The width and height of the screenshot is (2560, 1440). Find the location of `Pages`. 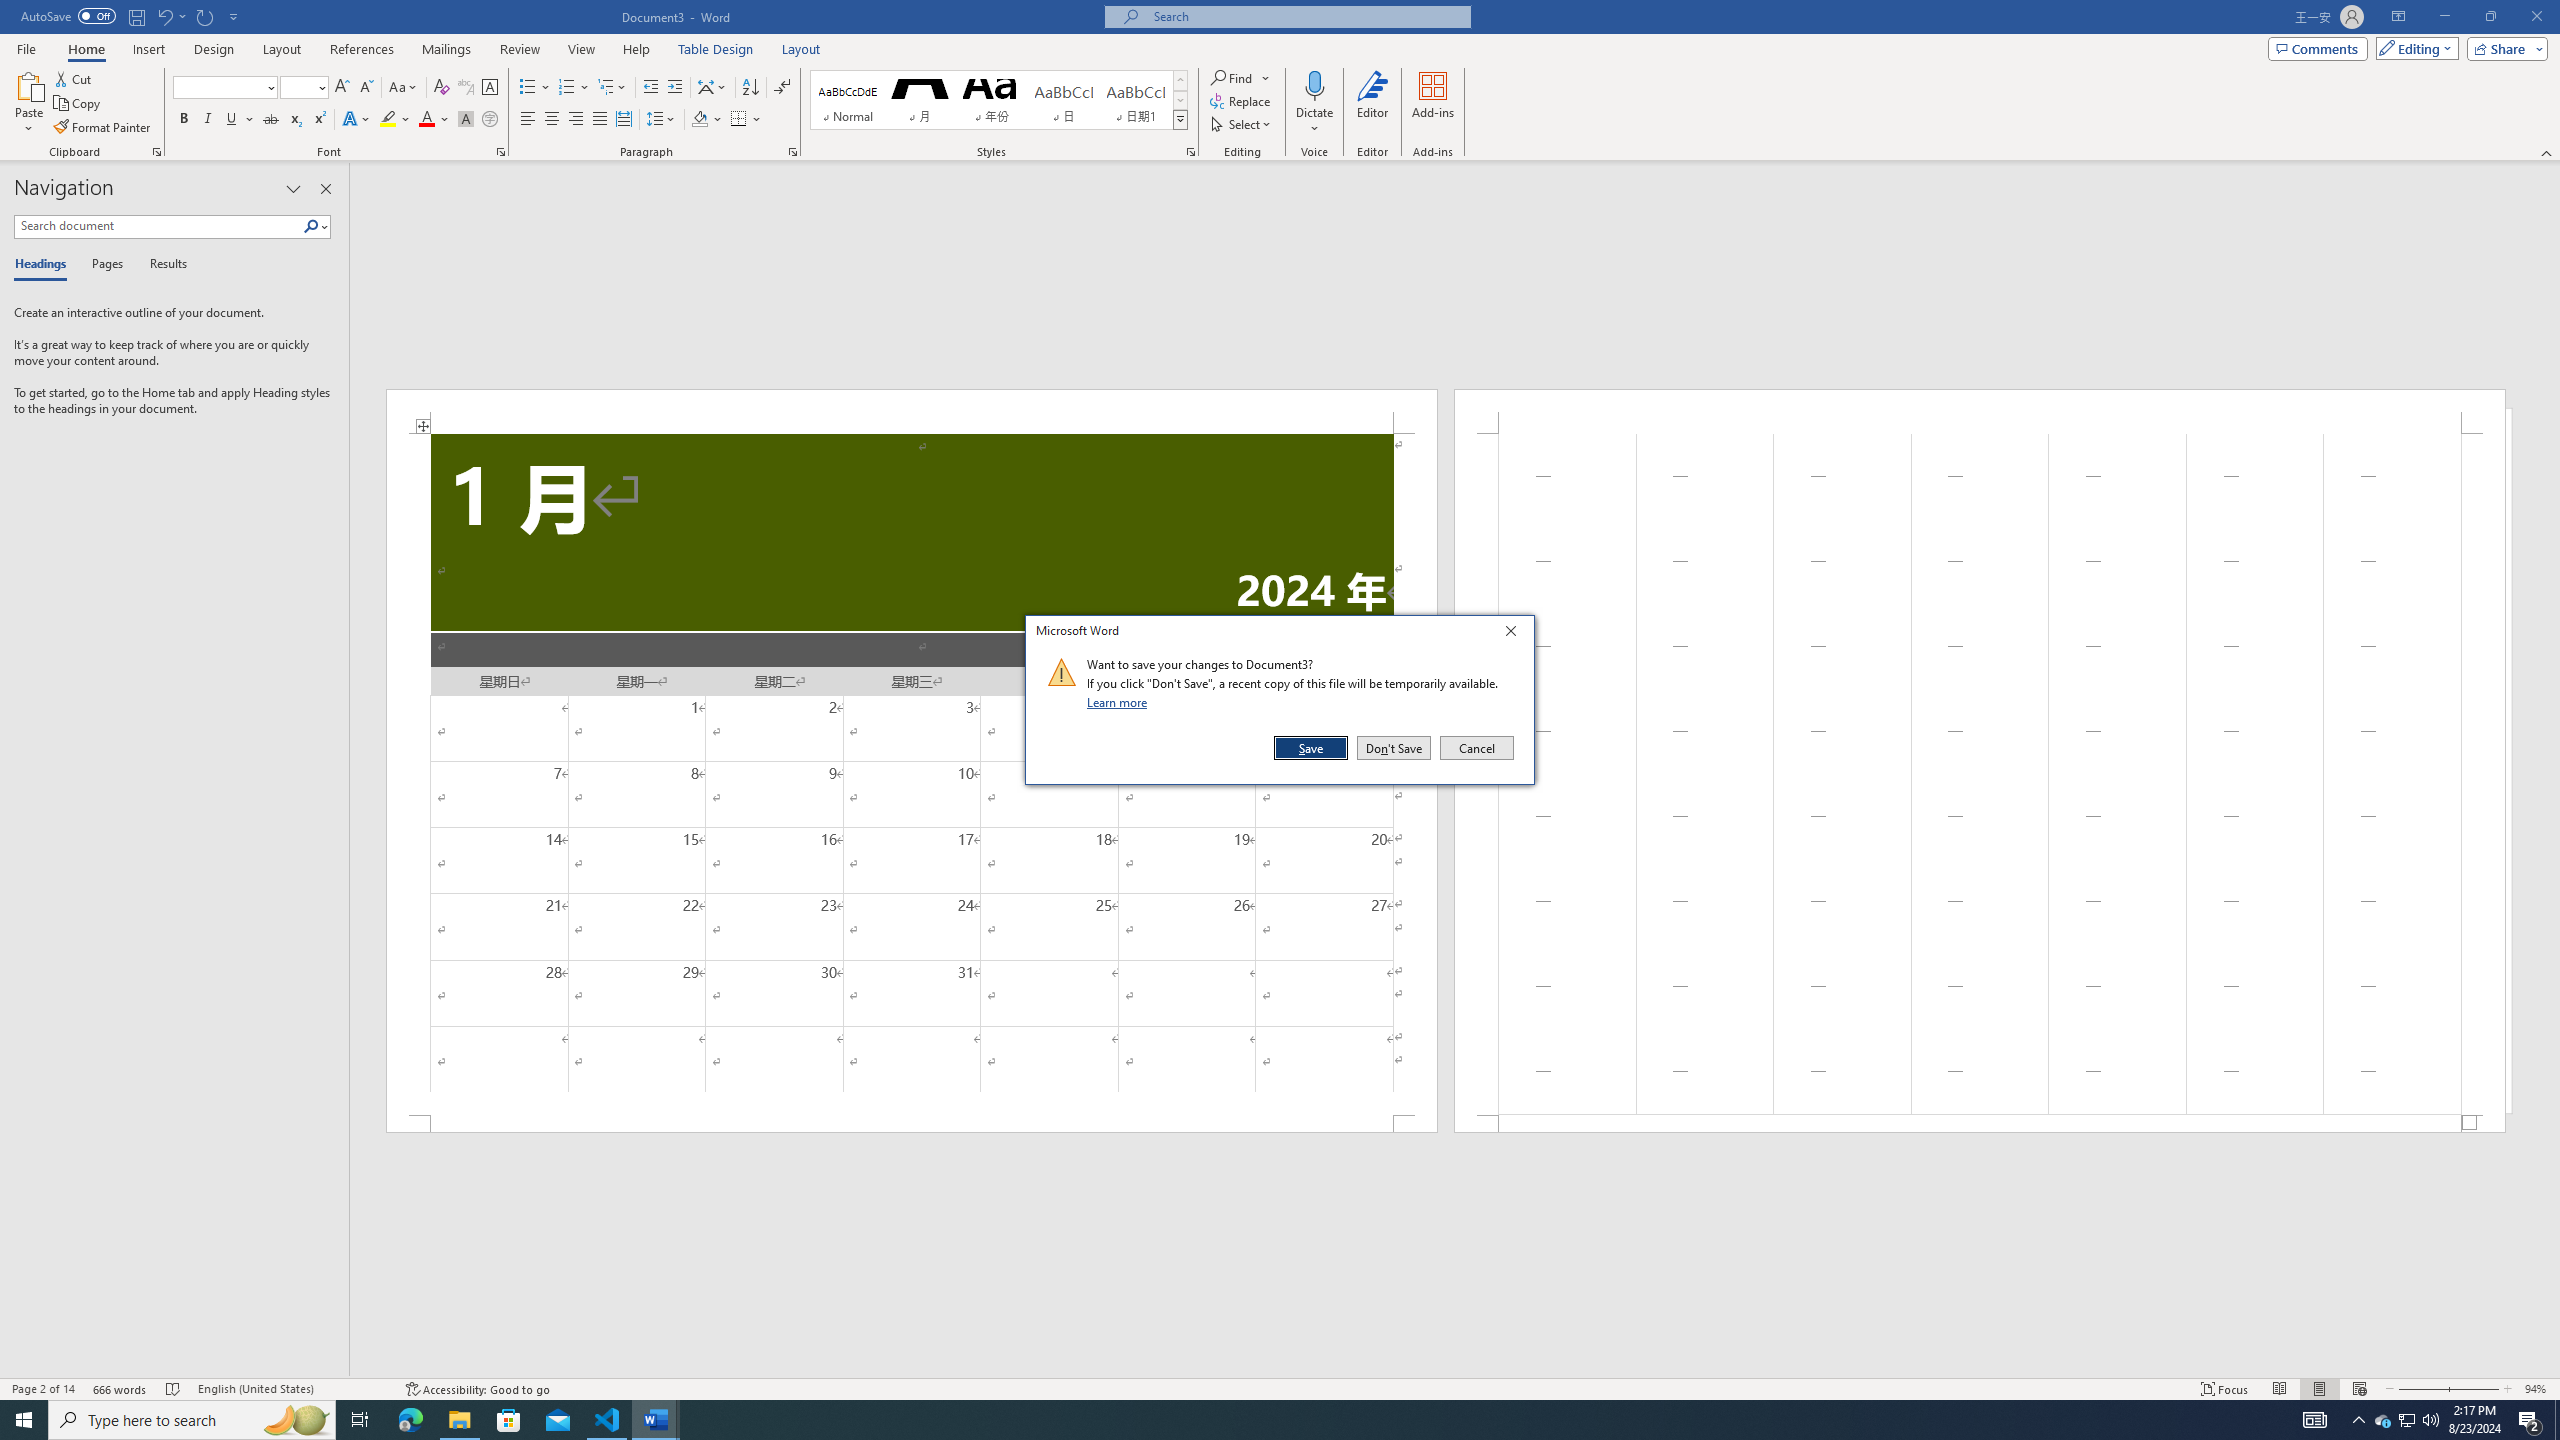

Pages is located at coordinates (104, 265).